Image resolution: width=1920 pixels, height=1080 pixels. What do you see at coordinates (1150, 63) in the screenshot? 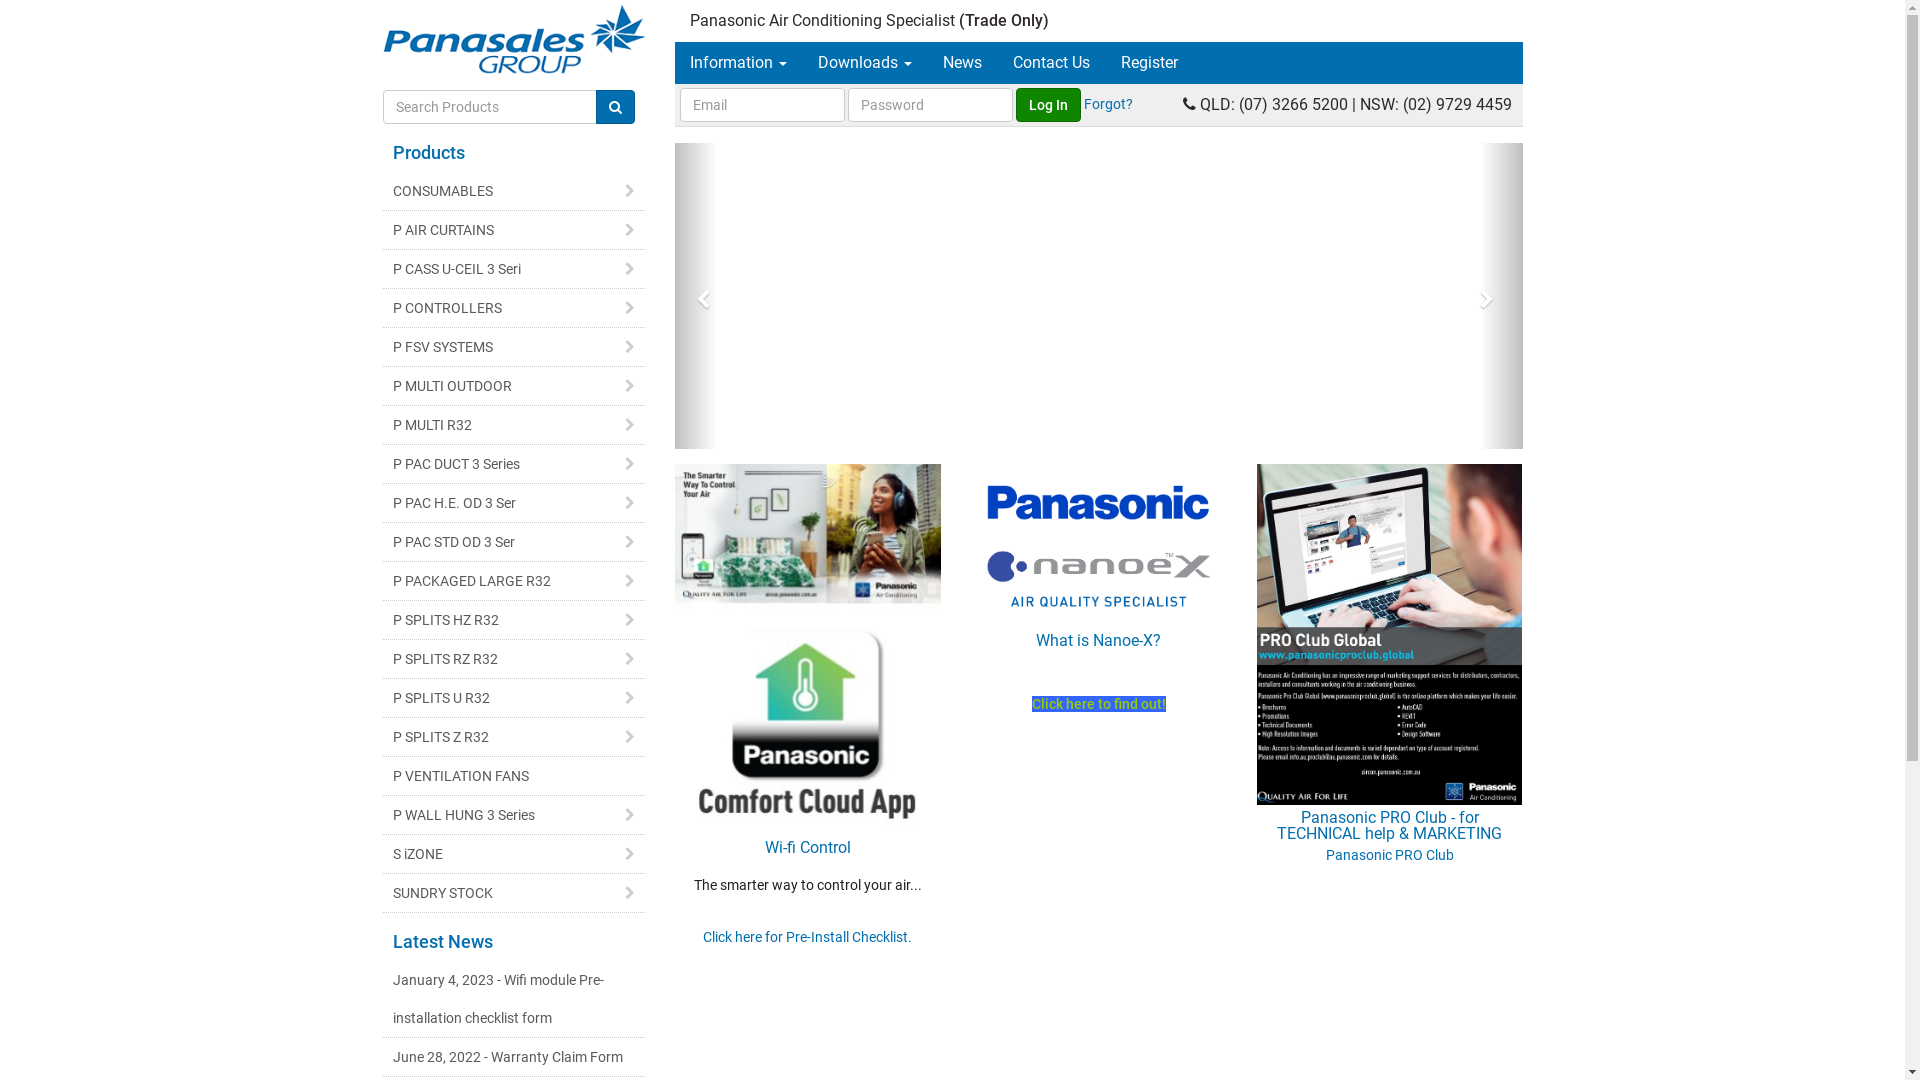
I see `Register` at bounding box center [1150, 63].